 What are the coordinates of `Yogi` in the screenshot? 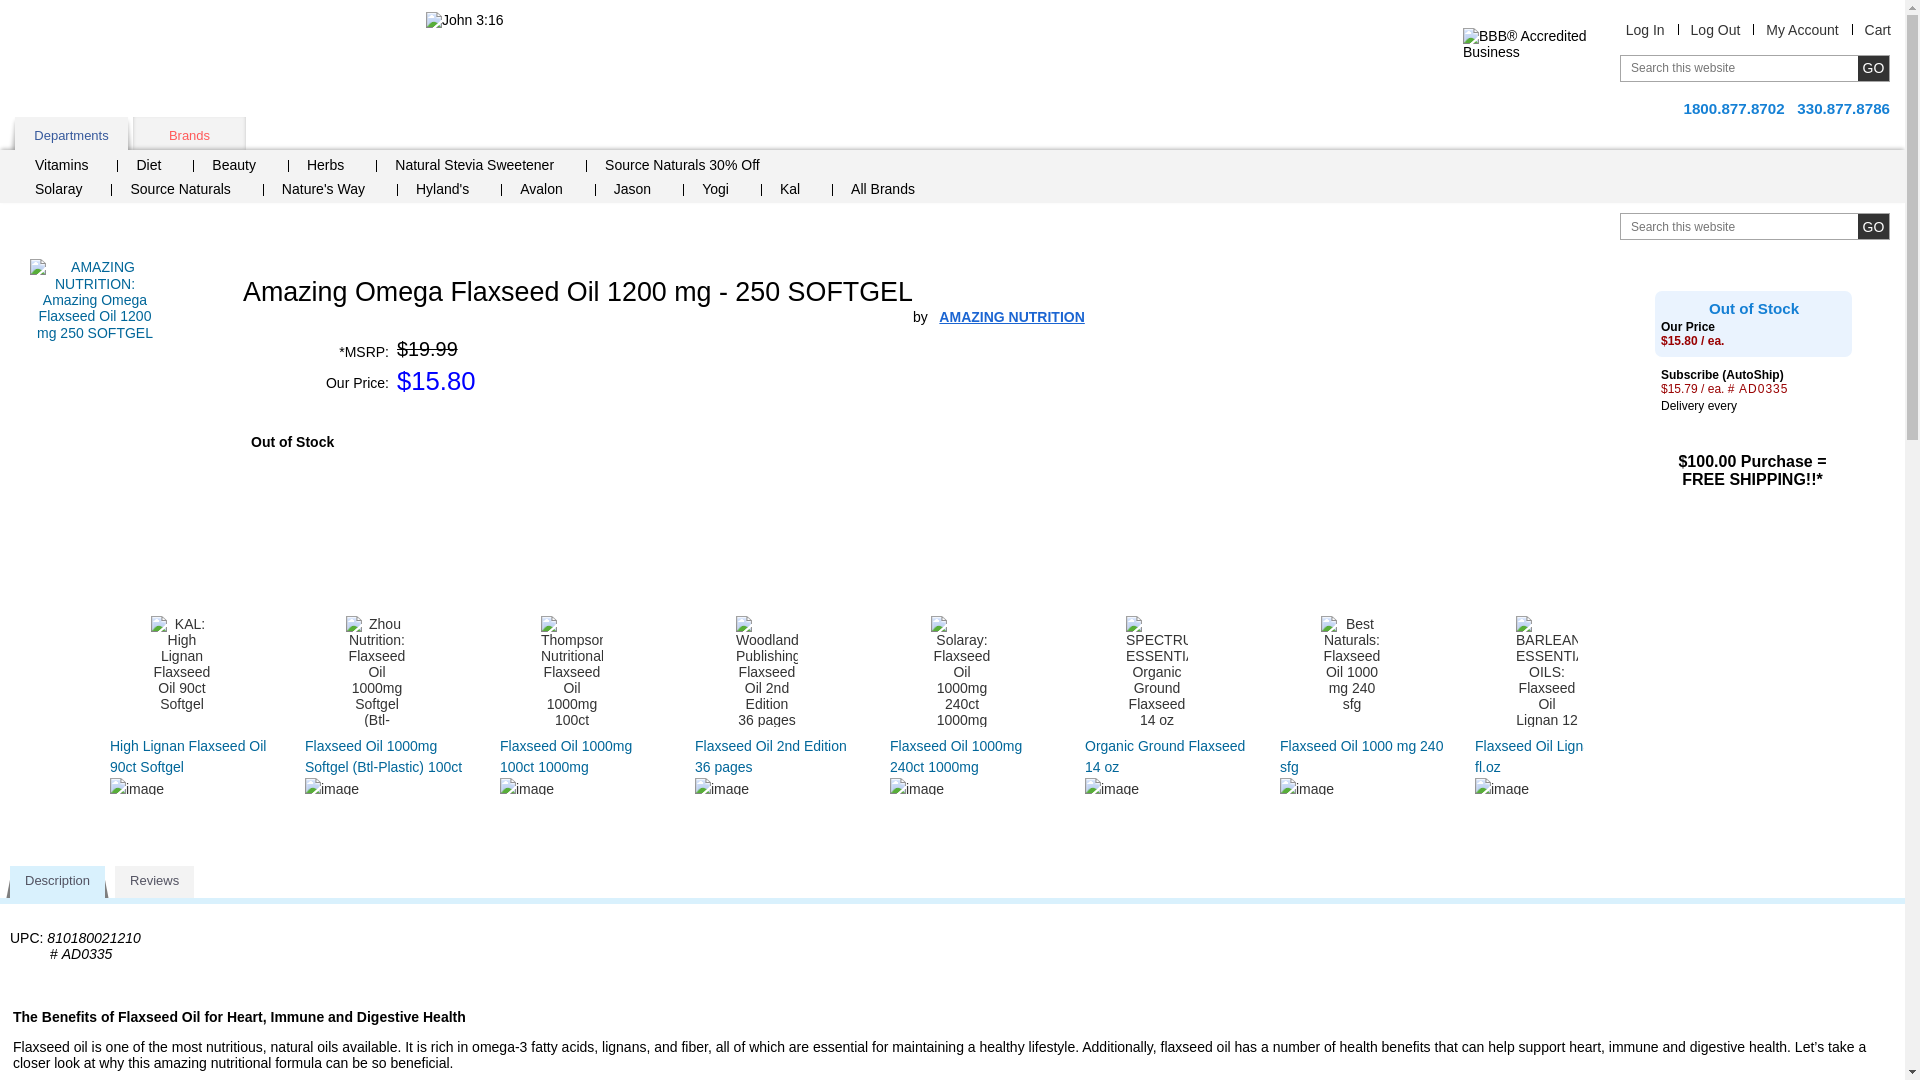 It's located at (722, 191).